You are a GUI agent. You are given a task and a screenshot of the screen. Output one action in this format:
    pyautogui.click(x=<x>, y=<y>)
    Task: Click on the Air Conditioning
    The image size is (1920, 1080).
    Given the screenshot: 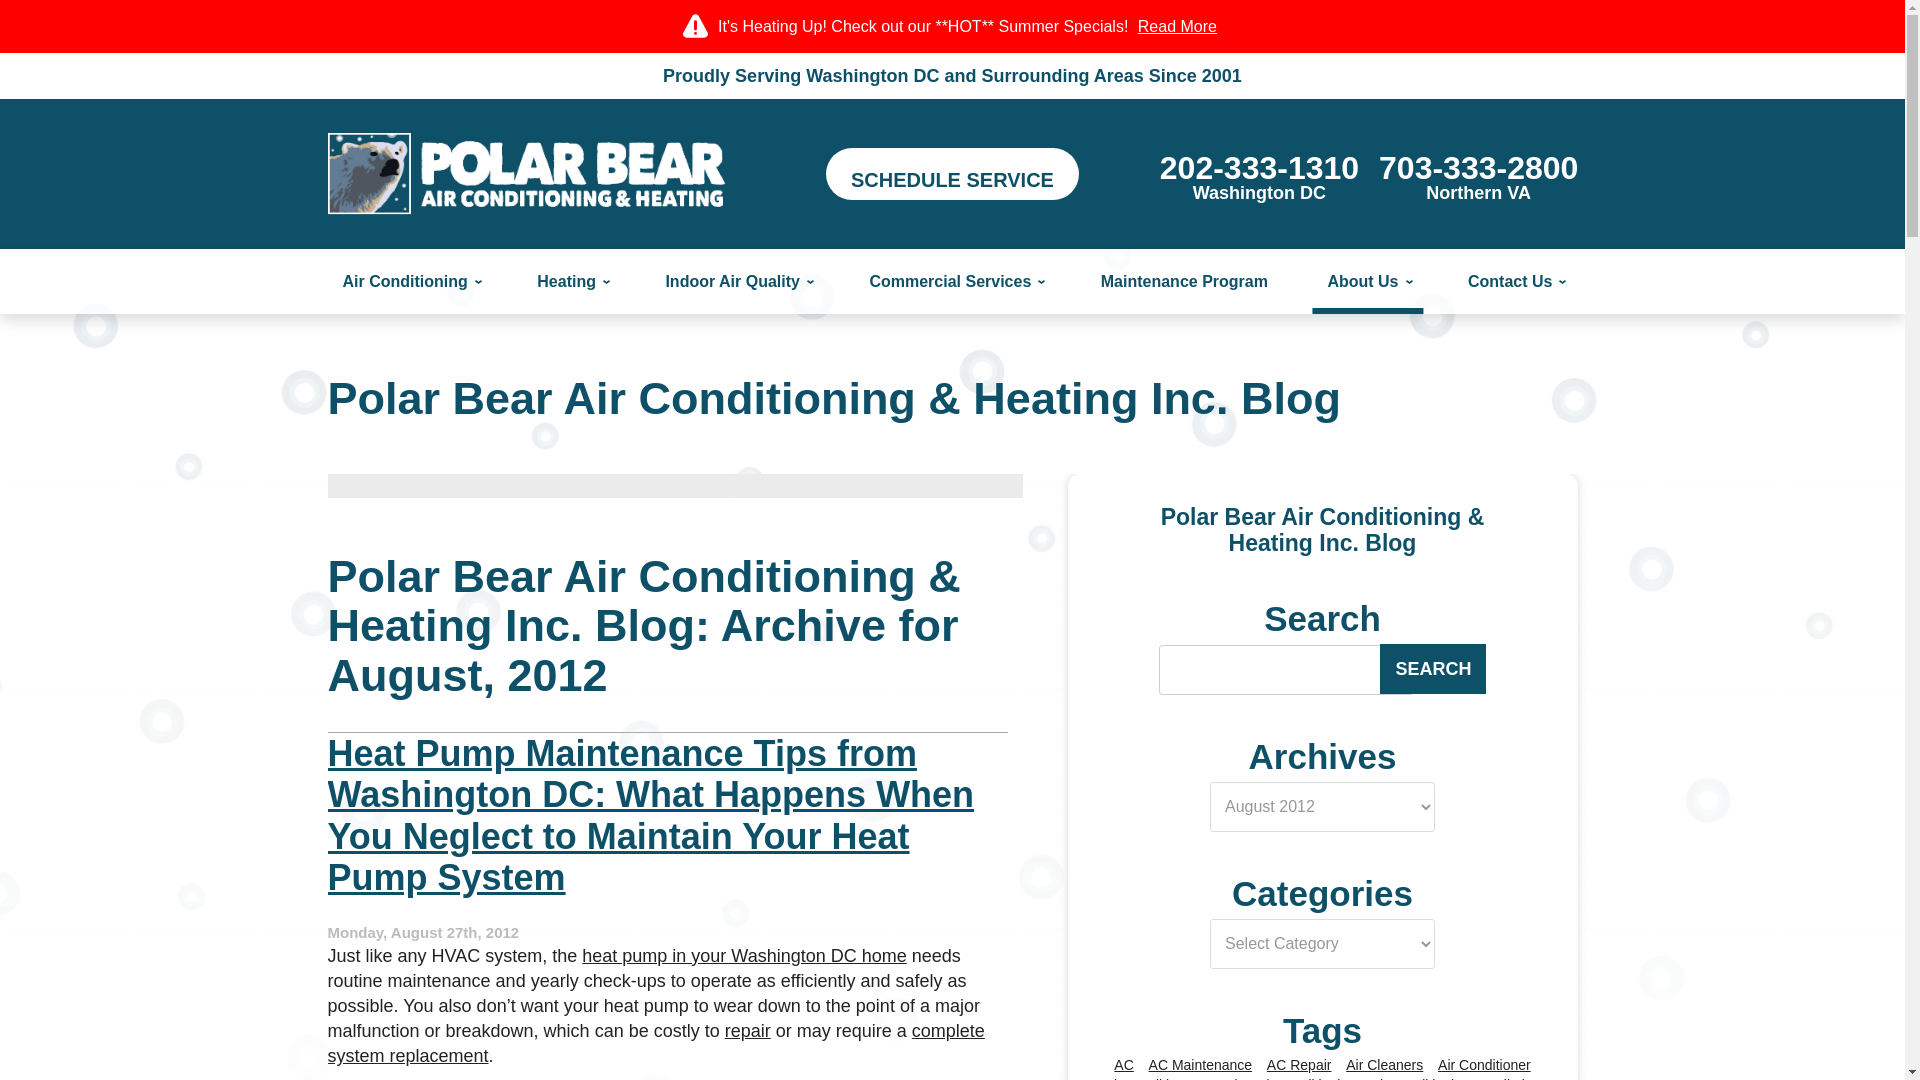 What is the action you would take?
    pyautogui.click(x=410, y=282)
    